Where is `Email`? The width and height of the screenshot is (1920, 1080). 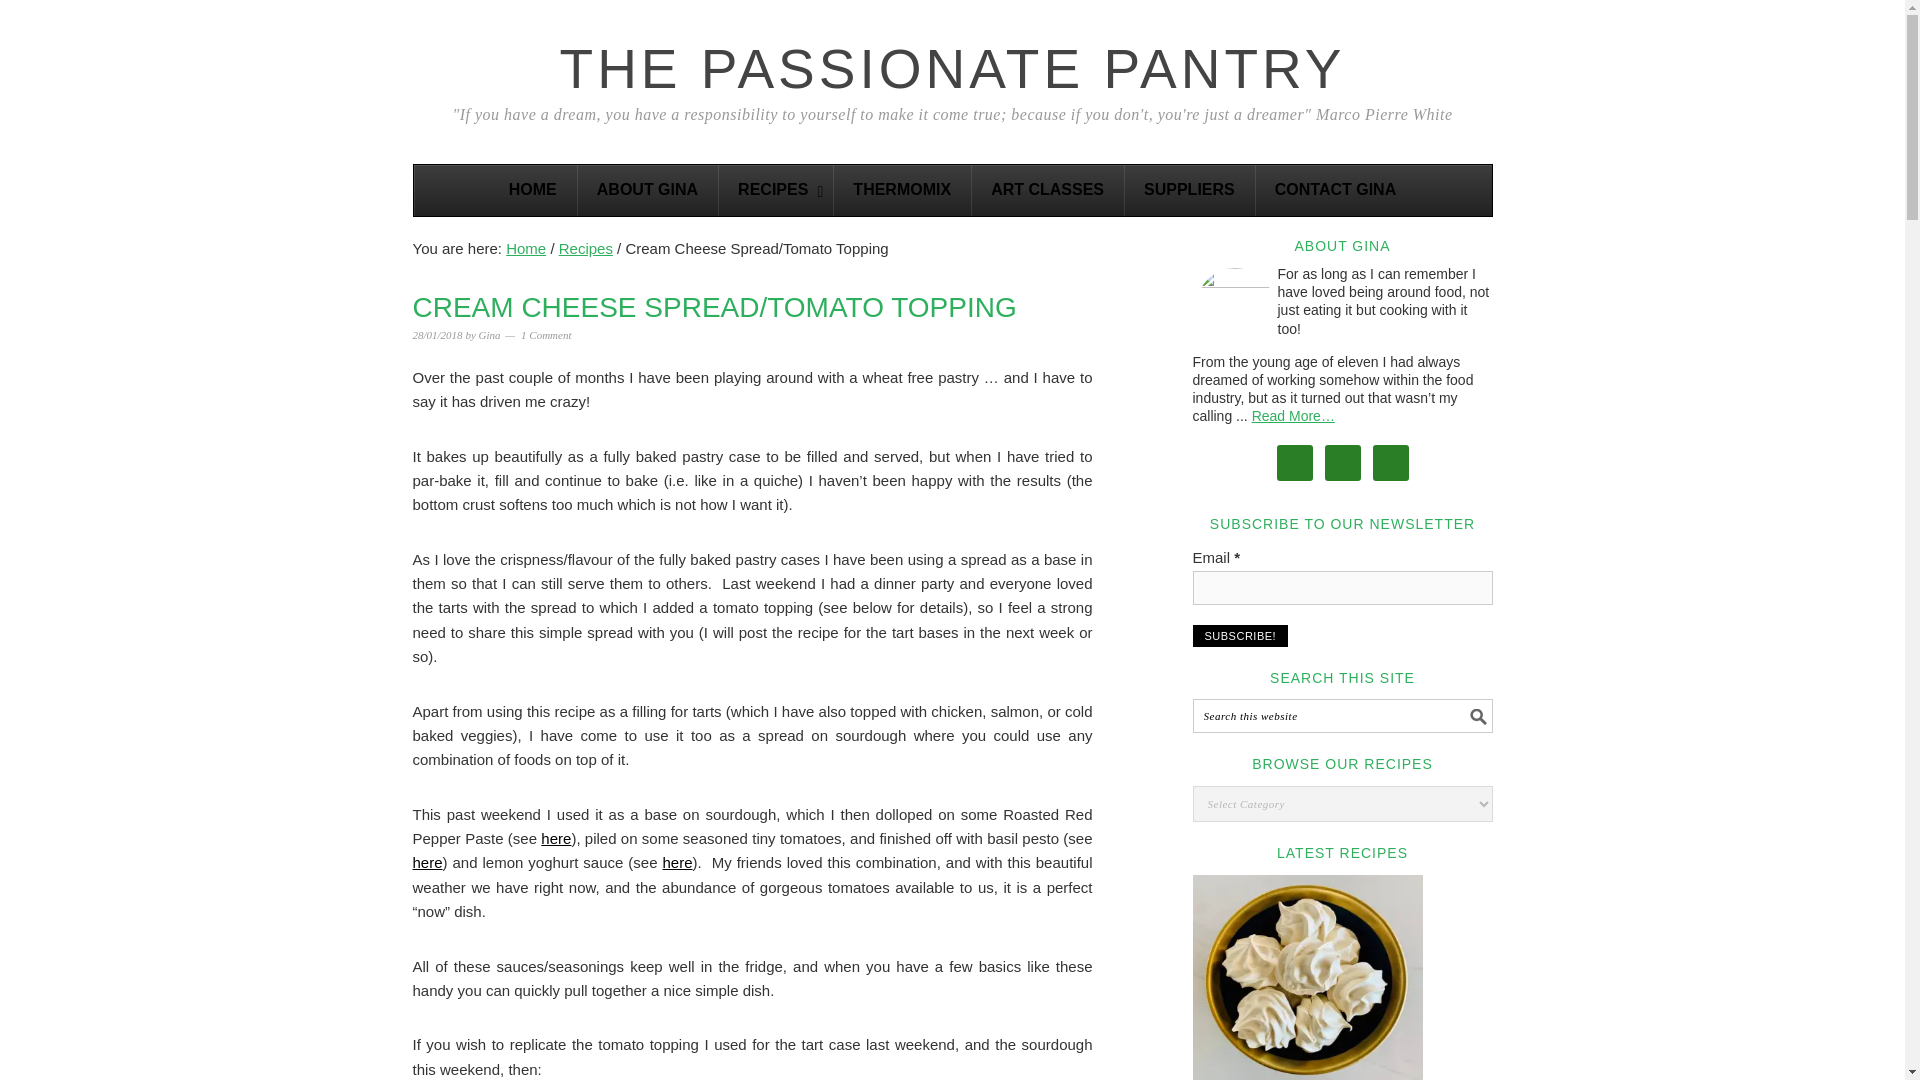
Email is located at coordinates (1342, 588).